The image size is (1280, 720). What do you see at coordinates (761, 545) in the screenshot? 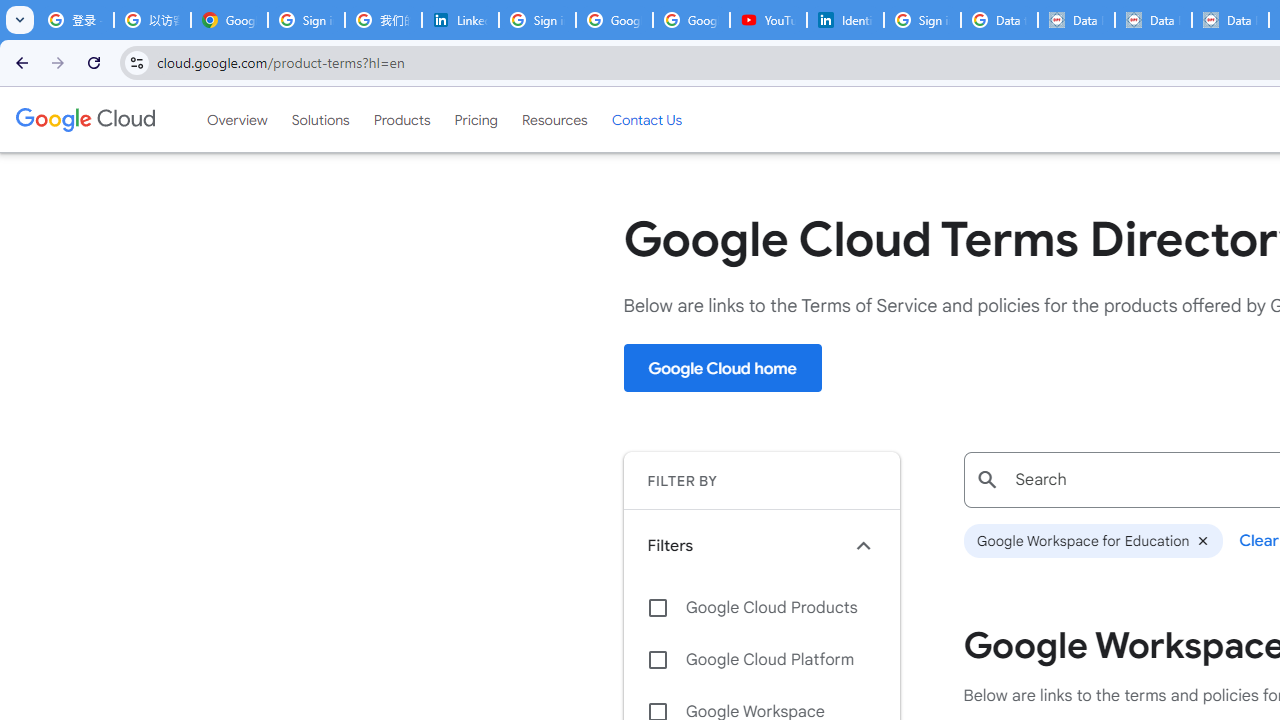
I see `Filters keyboard_arrow_up` at bounding box center [761, 545].